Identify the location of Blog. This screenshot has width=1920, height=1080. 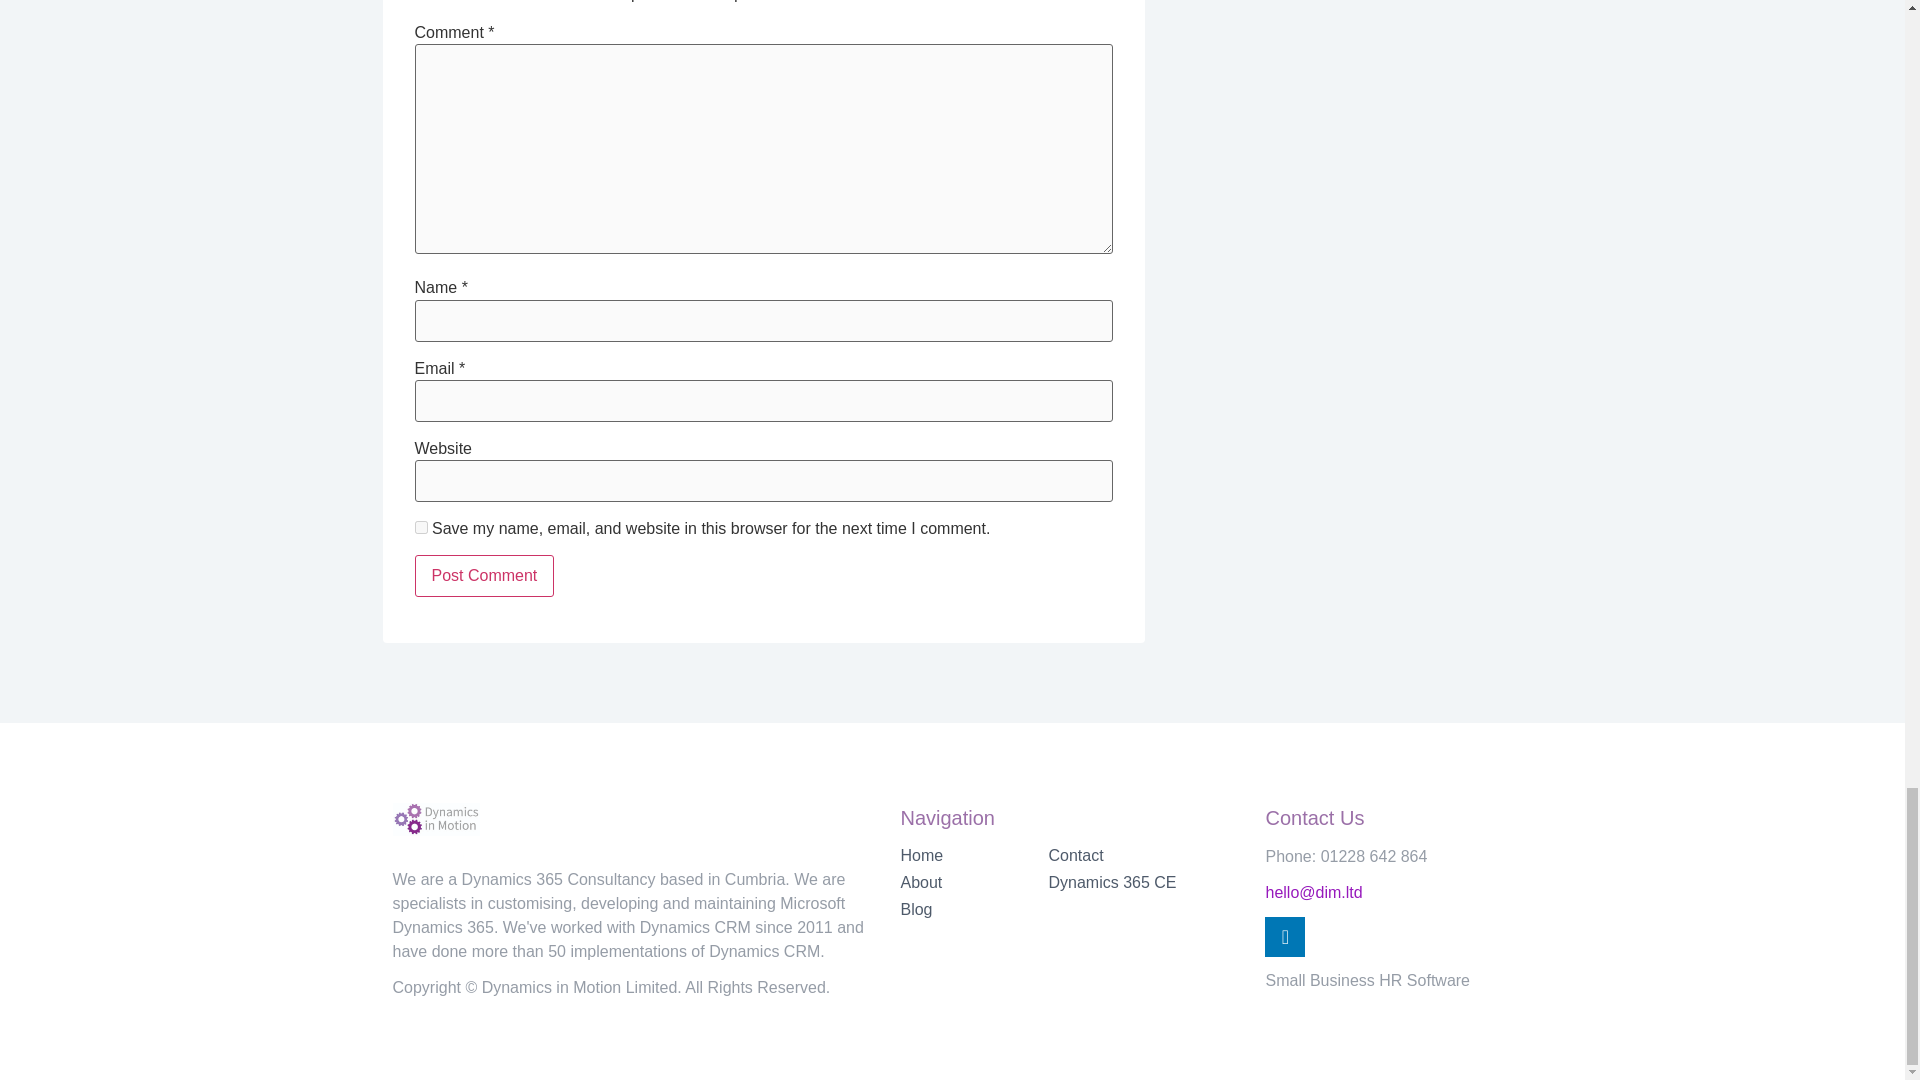
(974, 910).